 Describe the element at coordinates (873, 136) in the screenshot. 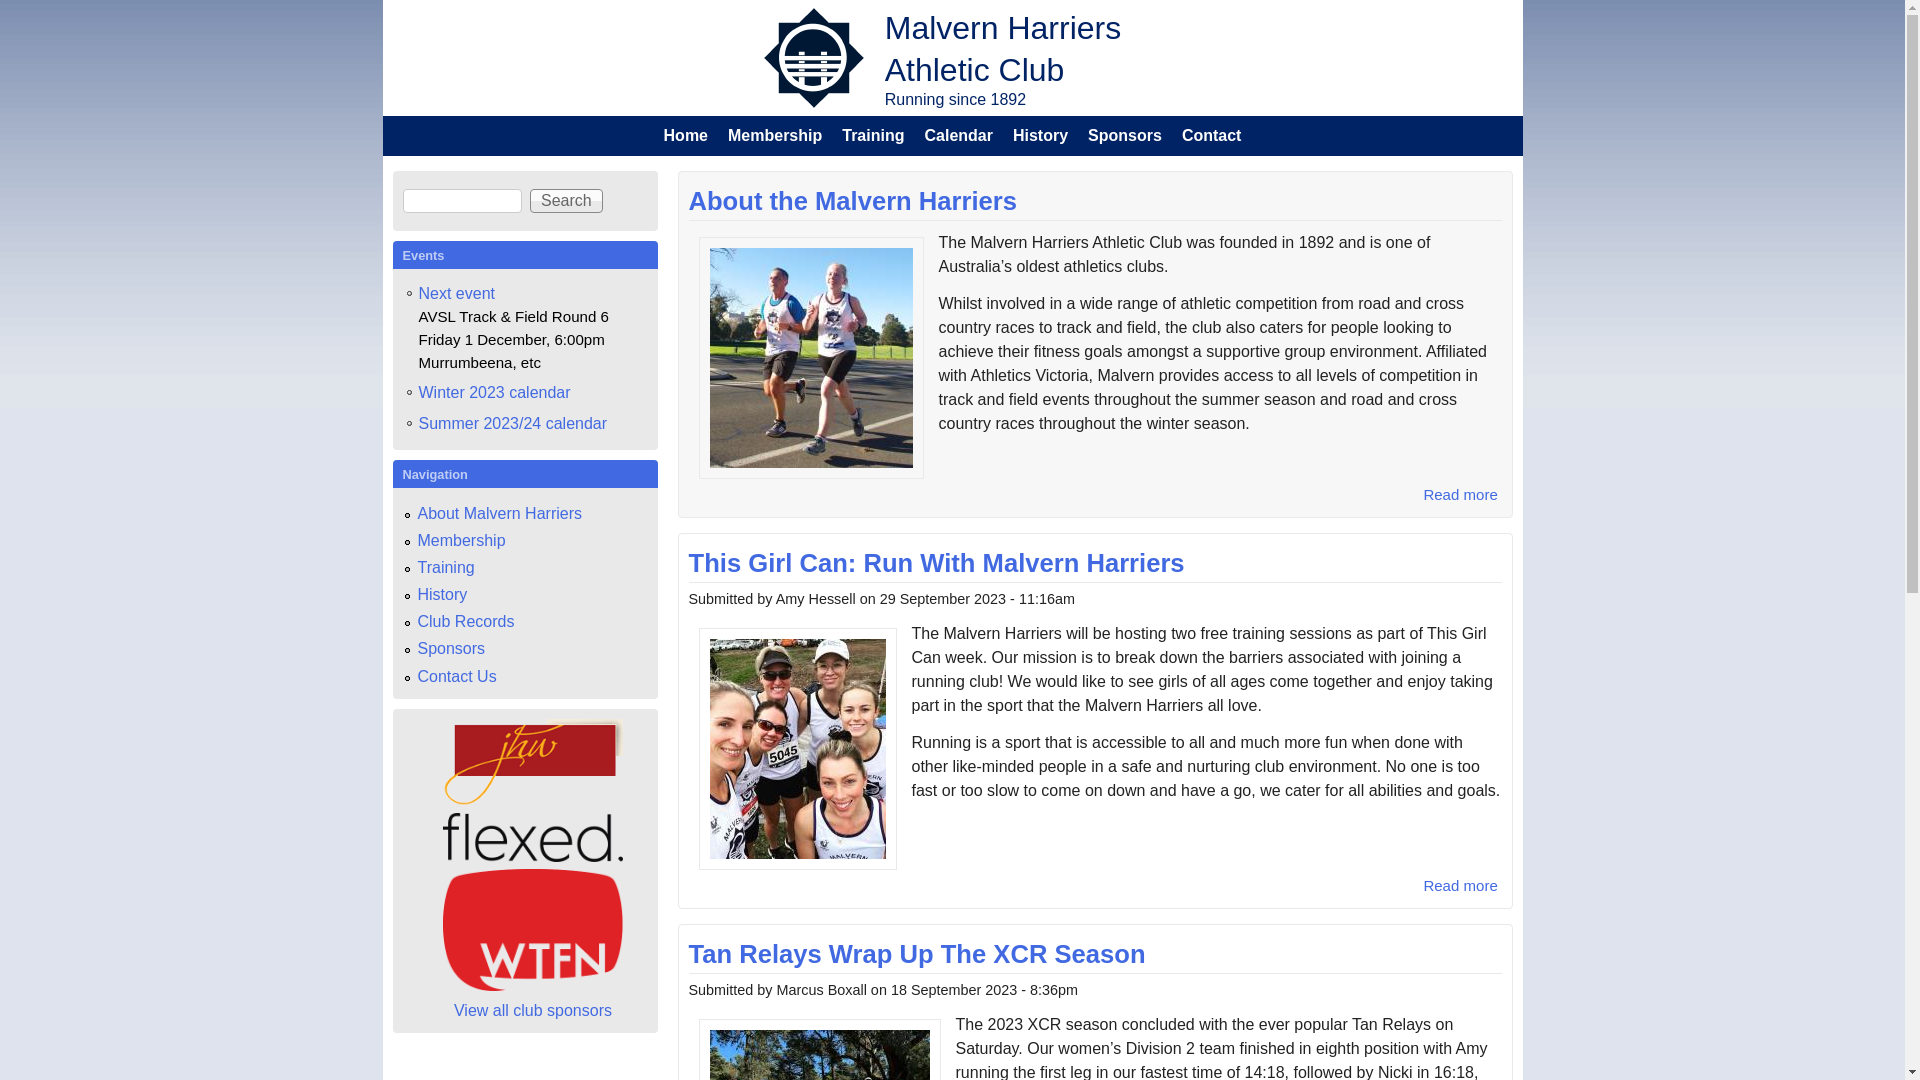

I see `Training` at that location.